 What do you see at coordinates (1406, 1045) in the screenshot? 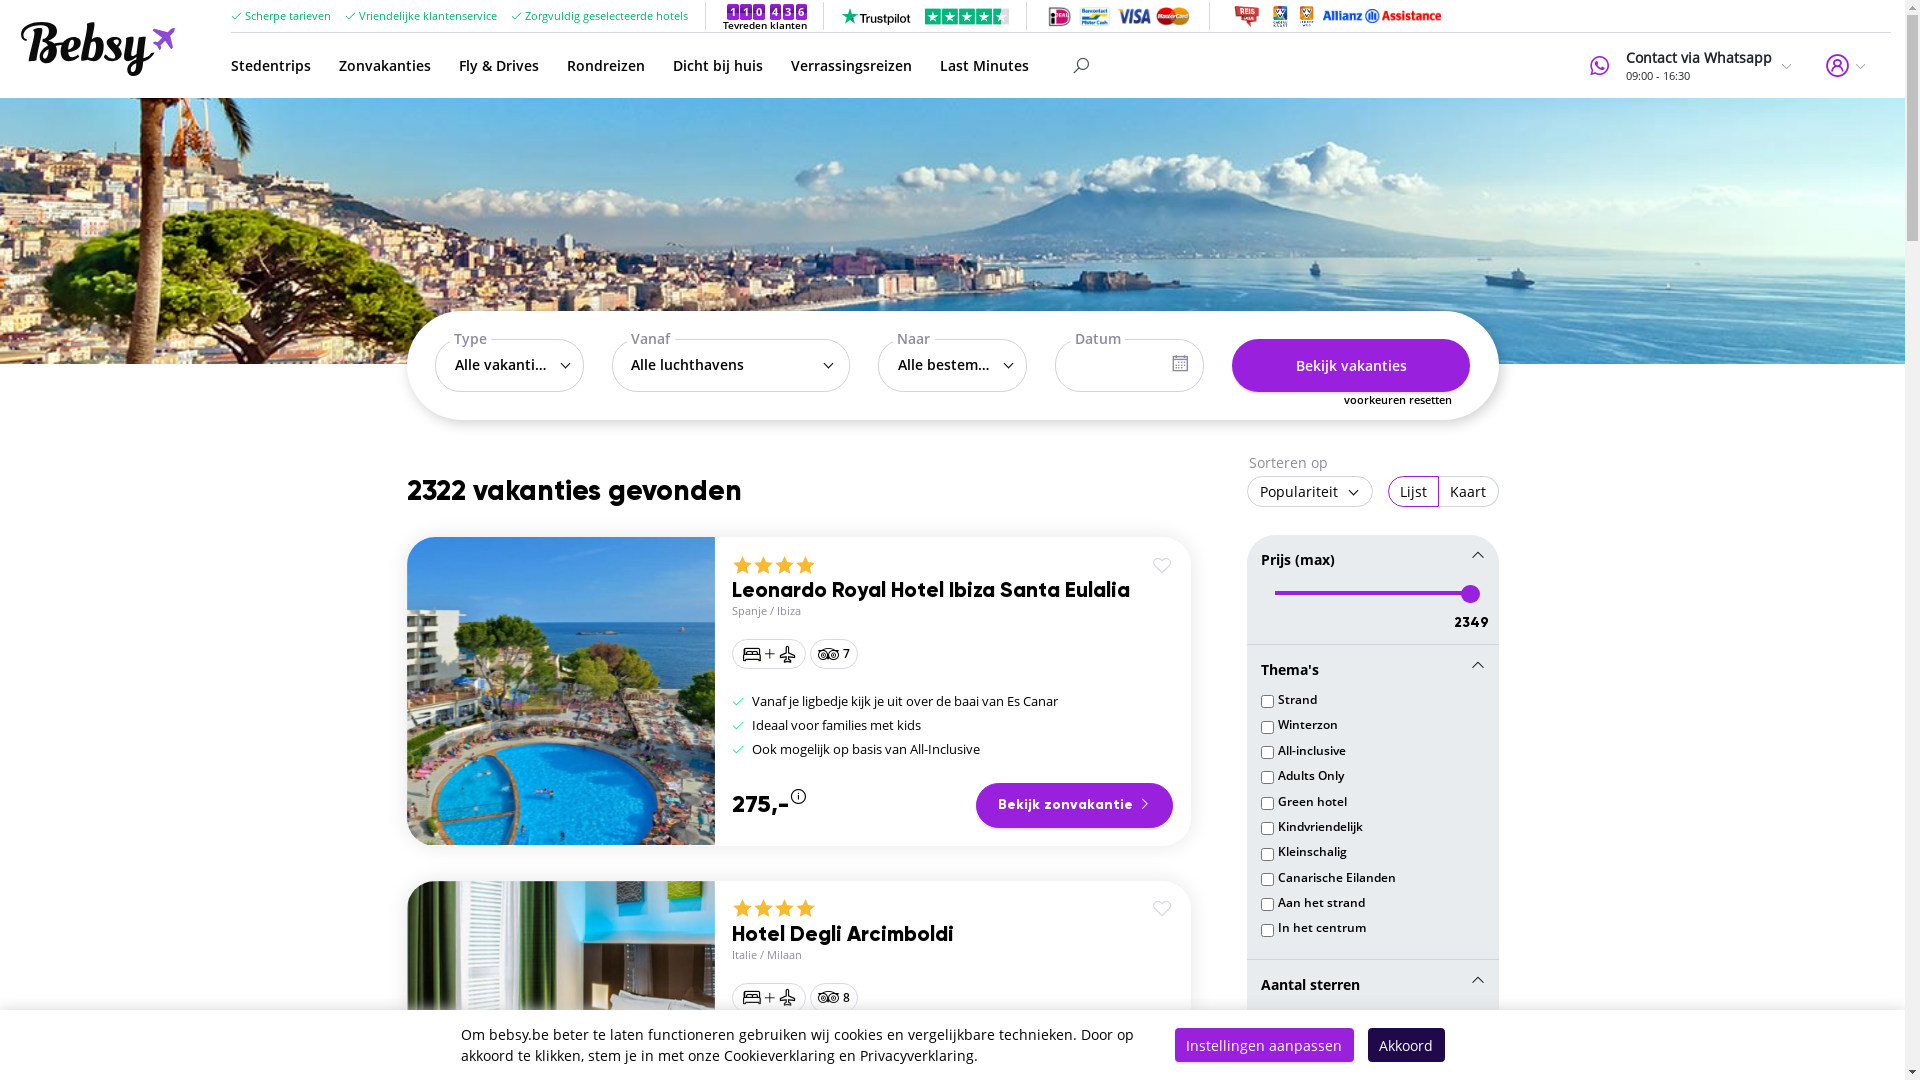
I see `Akkoord` at bounding box center [1406, 1045].